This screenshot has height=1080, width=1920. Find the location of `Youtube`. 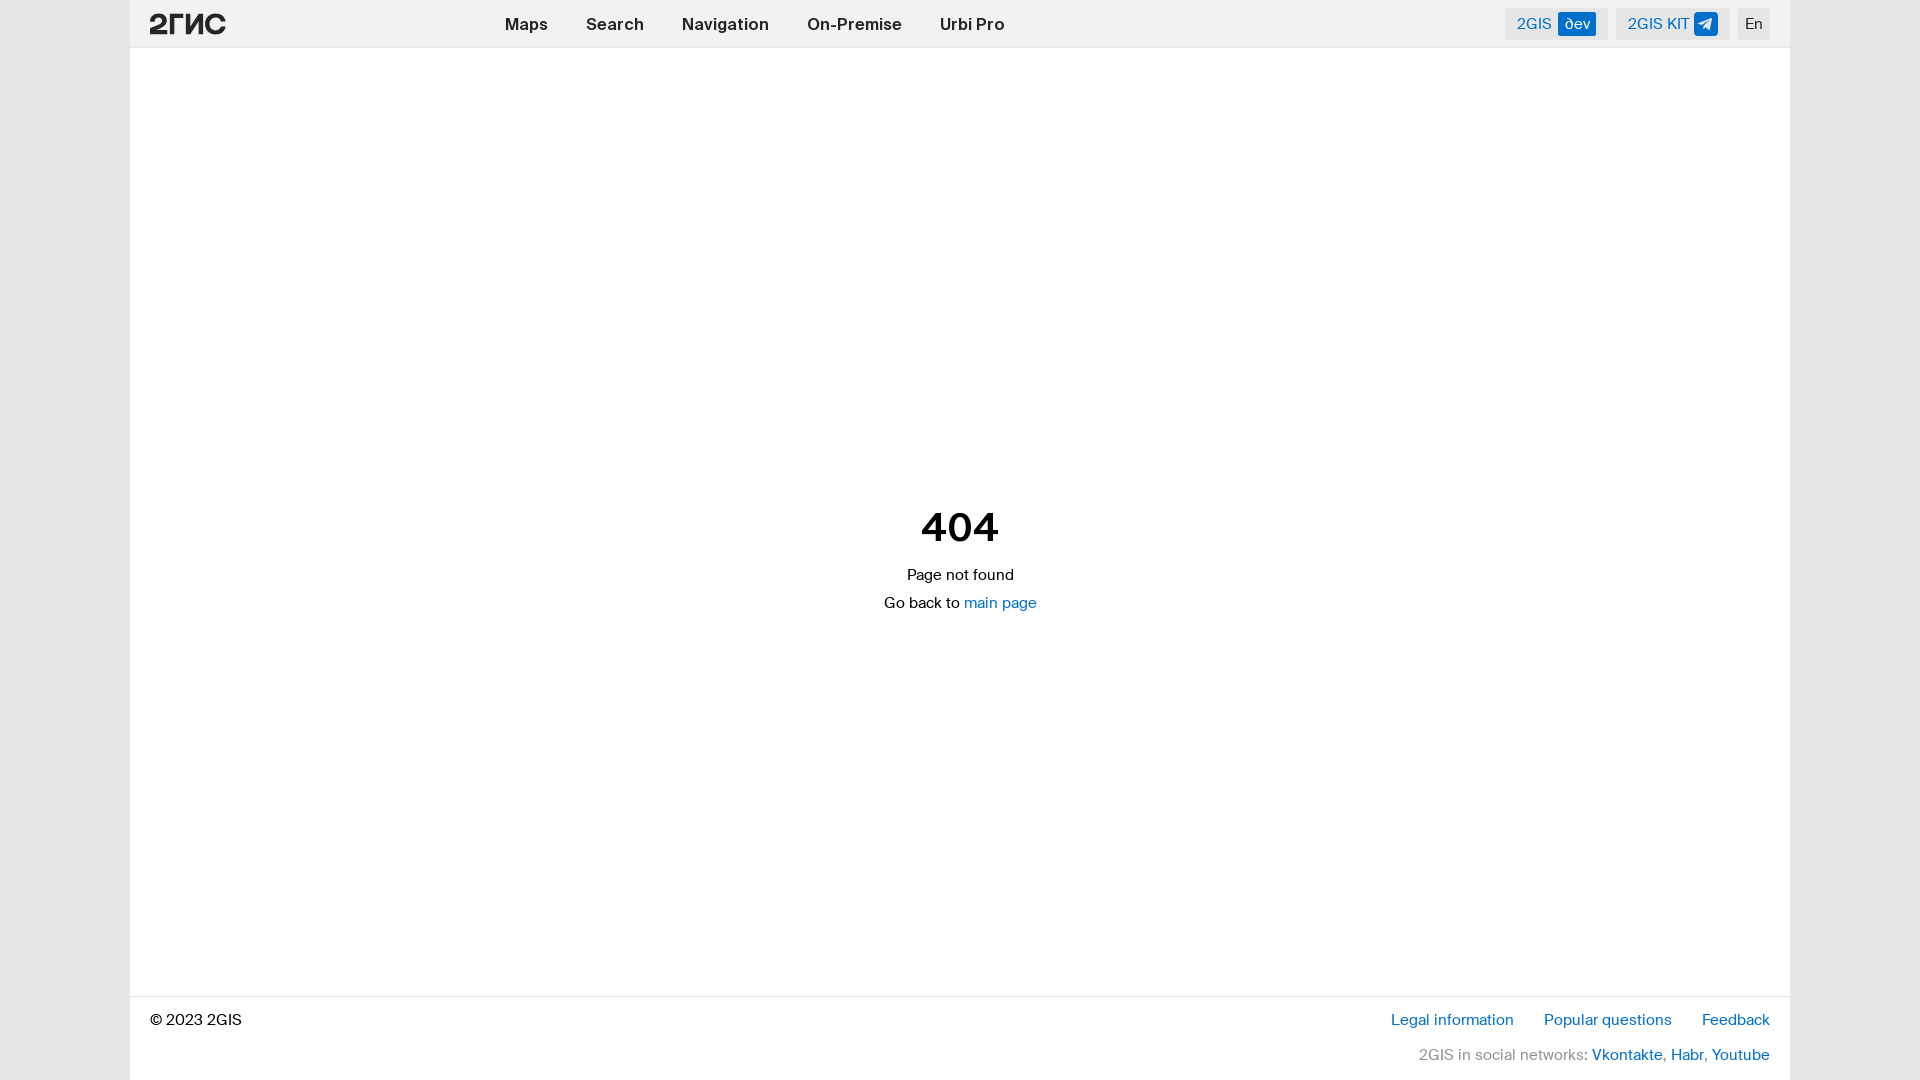

Youtube is located at coordinates (1741, 1055).